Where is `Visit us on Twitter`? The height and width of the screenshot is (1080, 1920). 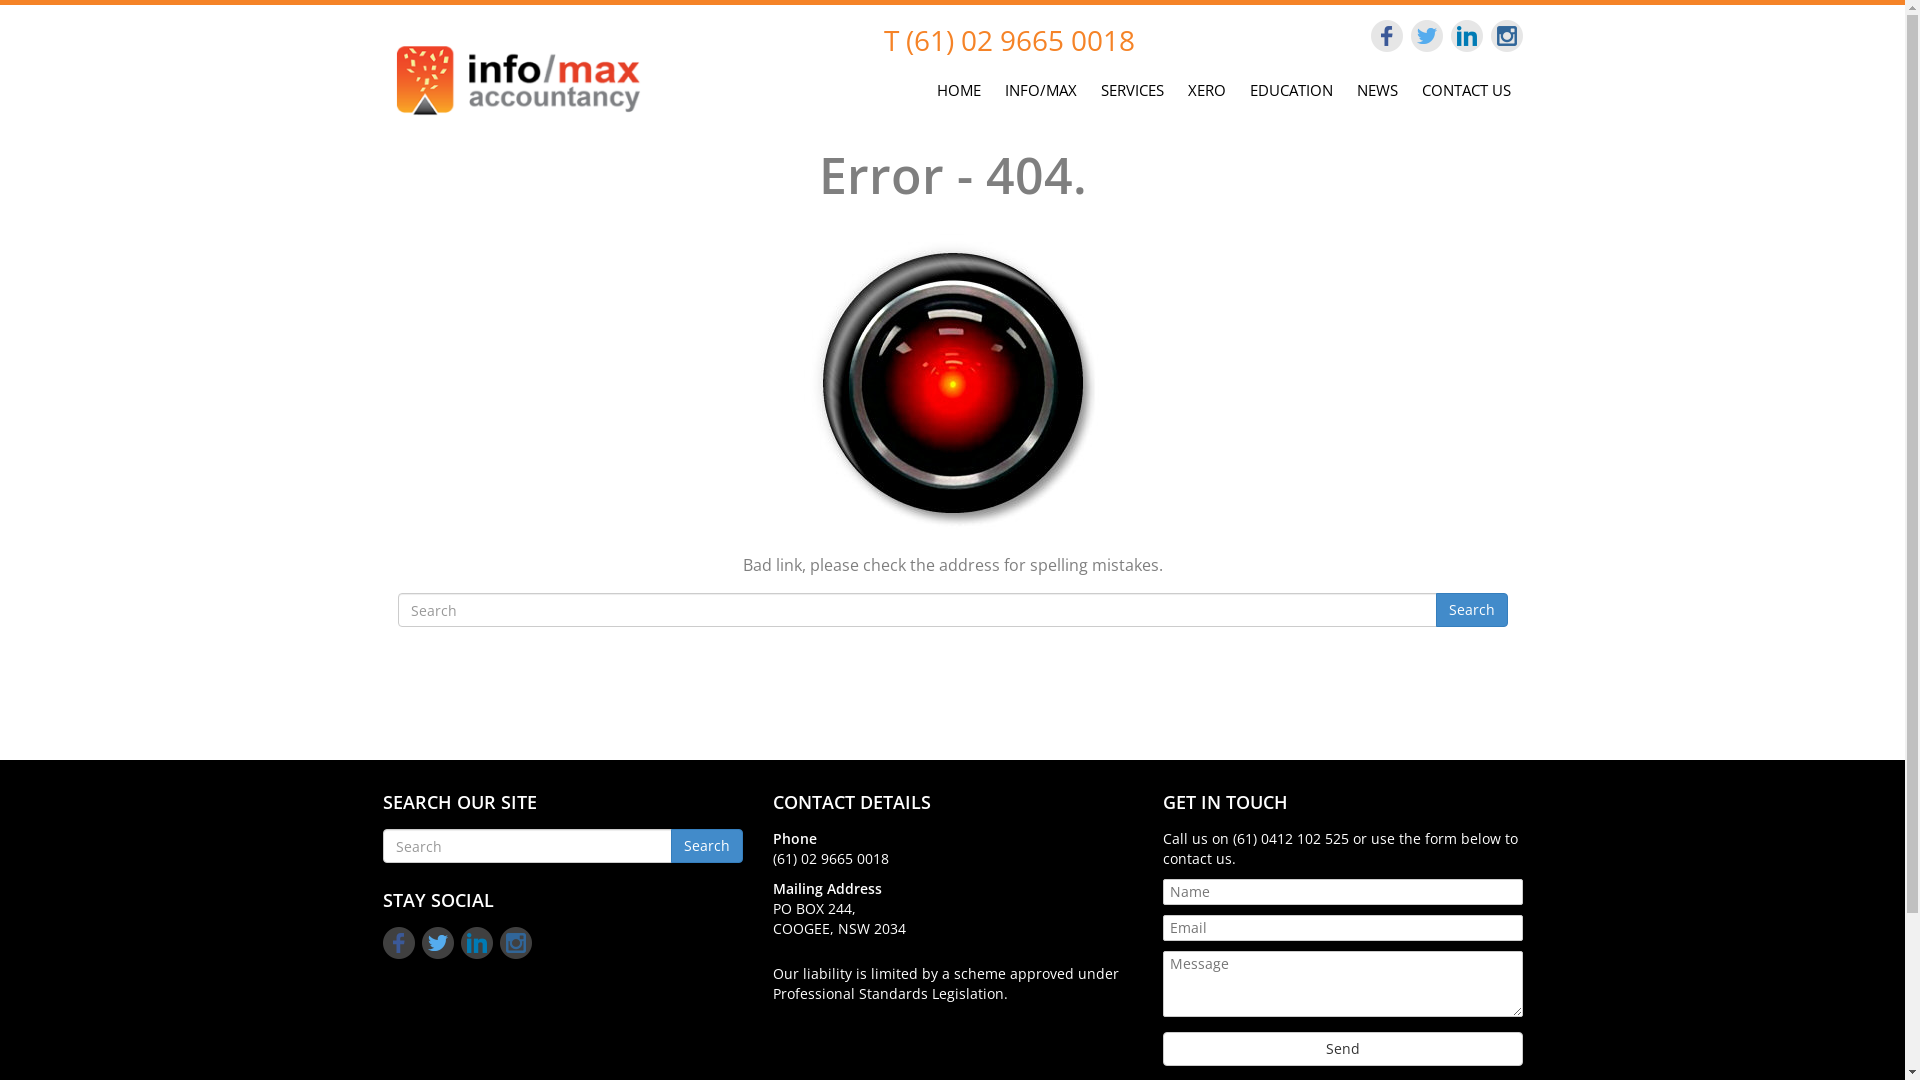
Visit us on Twitter is located at coordinates (438, 943).